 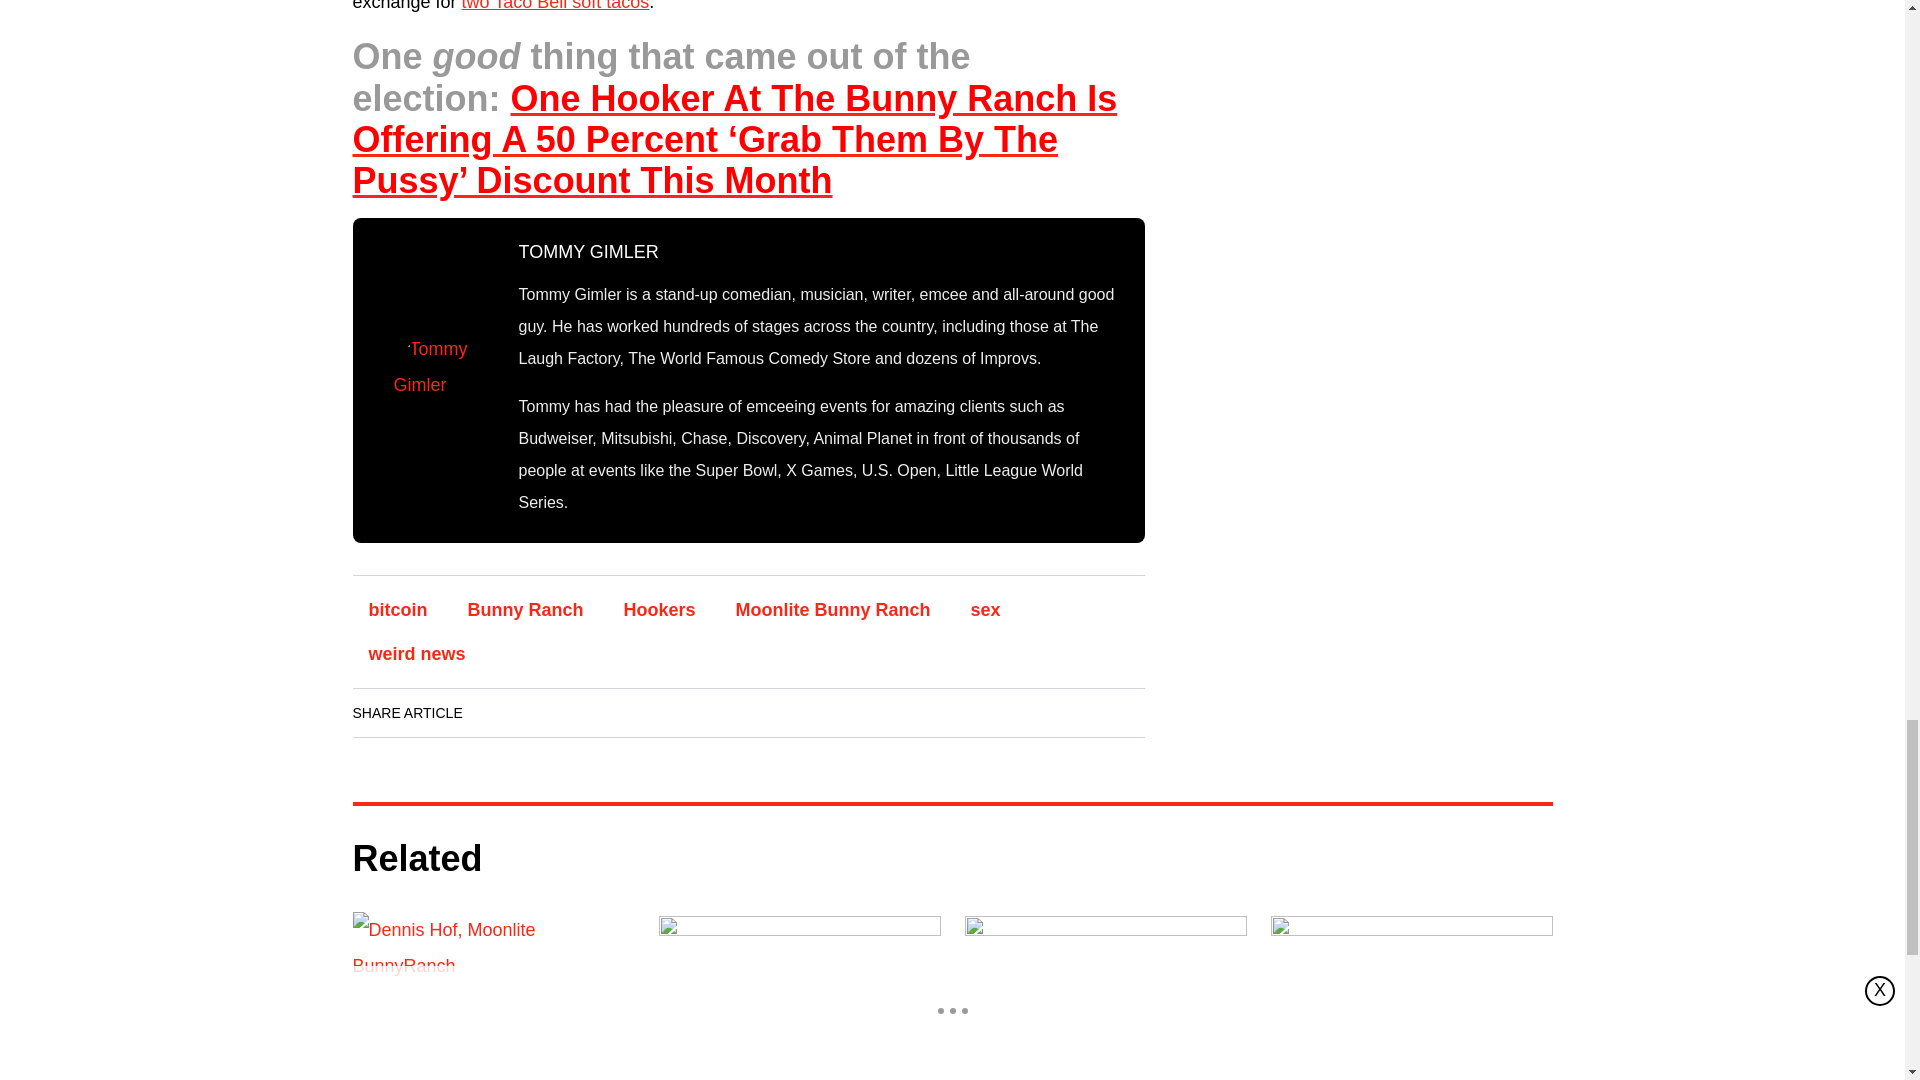 What do you see at coordinates (986, 609) in the screenshot?
I see `sex` at bounding box center [986, 609].